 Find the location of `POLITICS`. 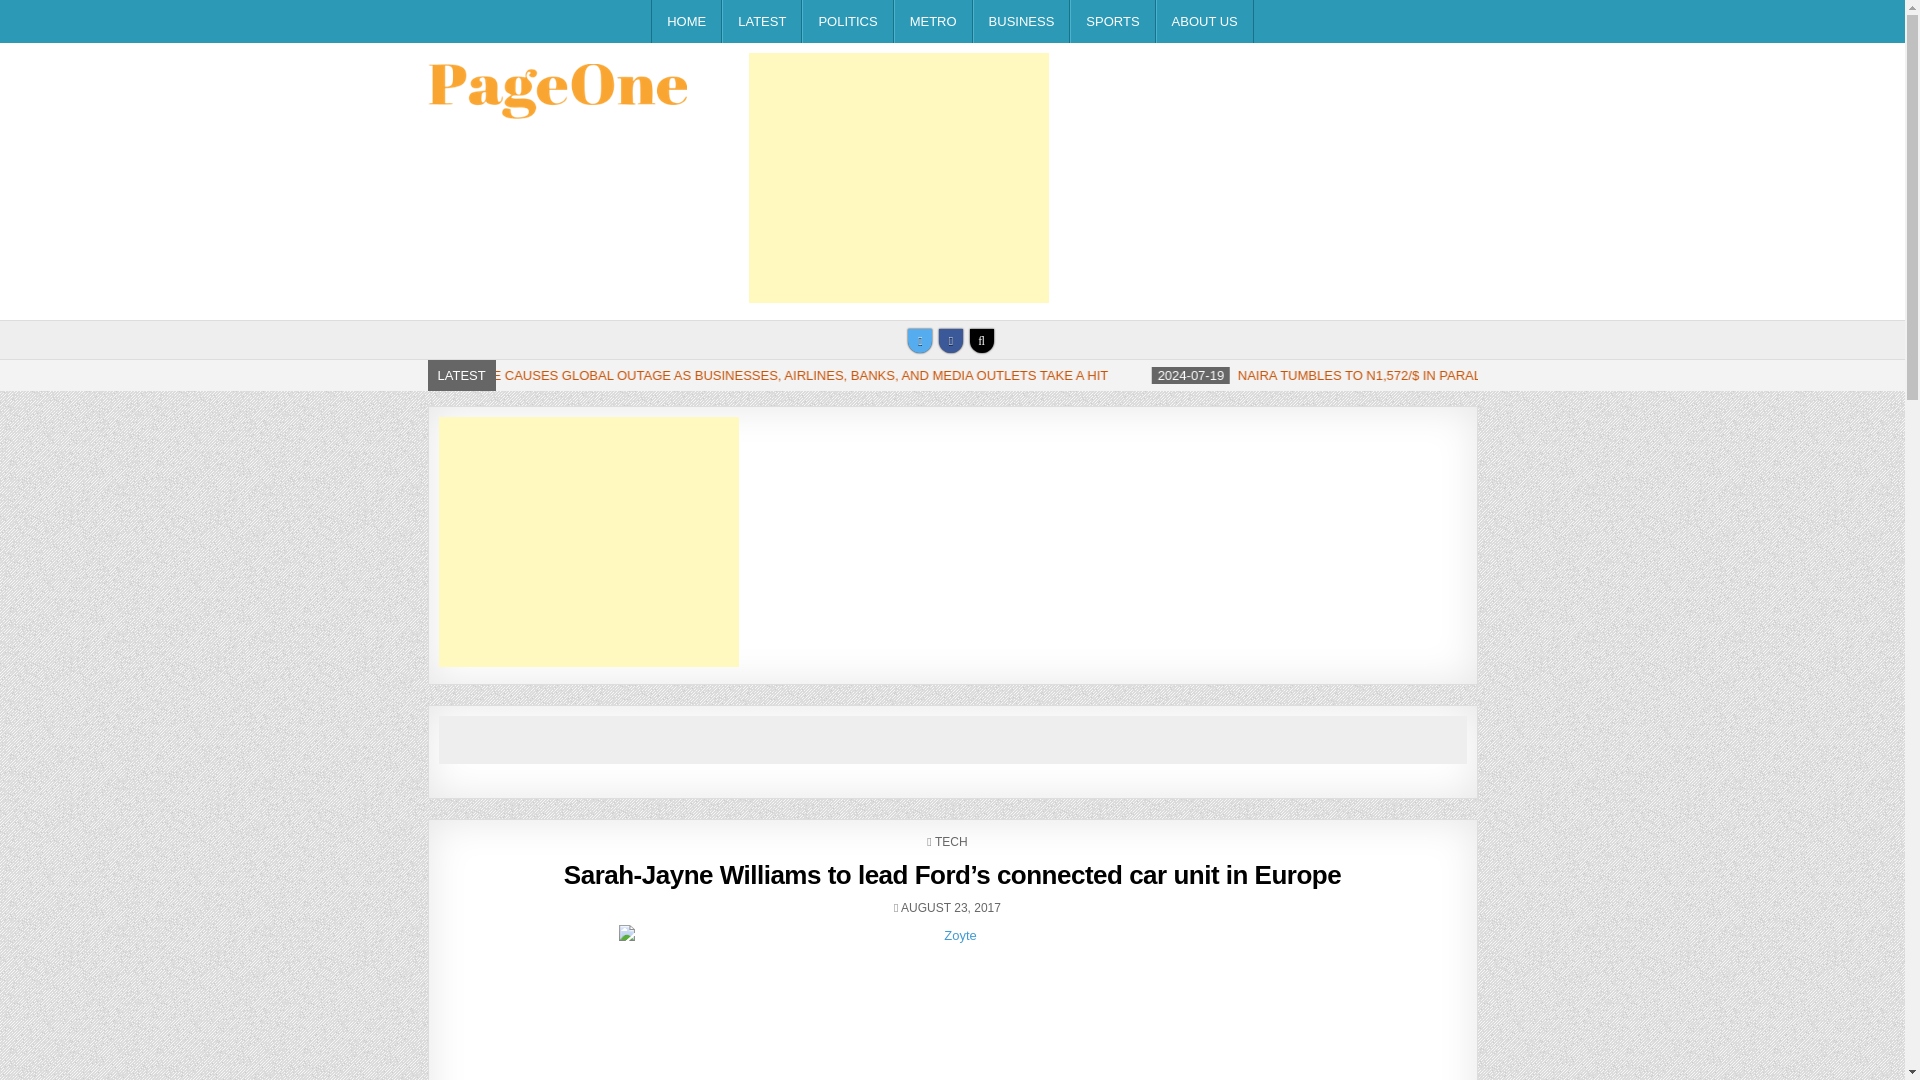

POLITICS is located at coordinates (847, 22).